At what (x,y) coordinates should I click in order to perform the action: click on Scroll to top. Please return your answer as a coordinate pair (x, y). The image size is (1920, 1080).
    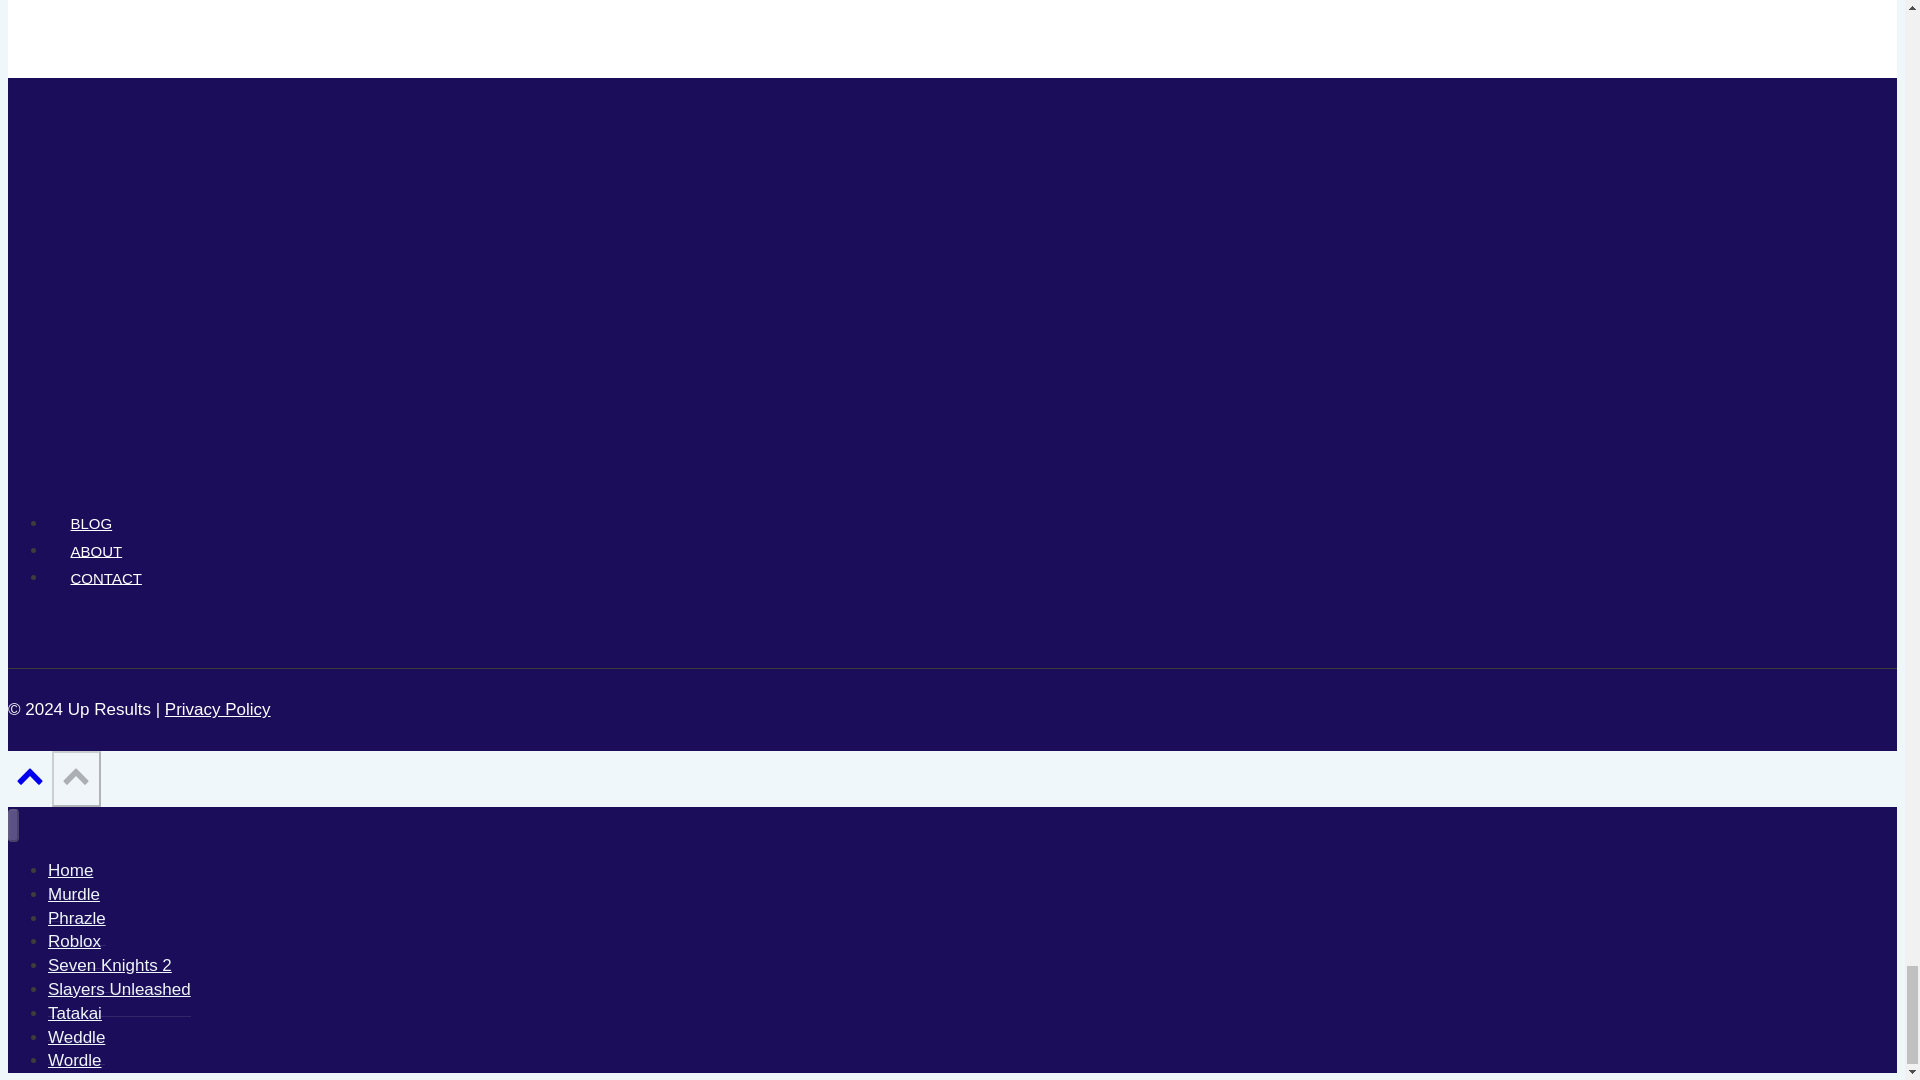
    Looking at the image, I should click on (30, 775).